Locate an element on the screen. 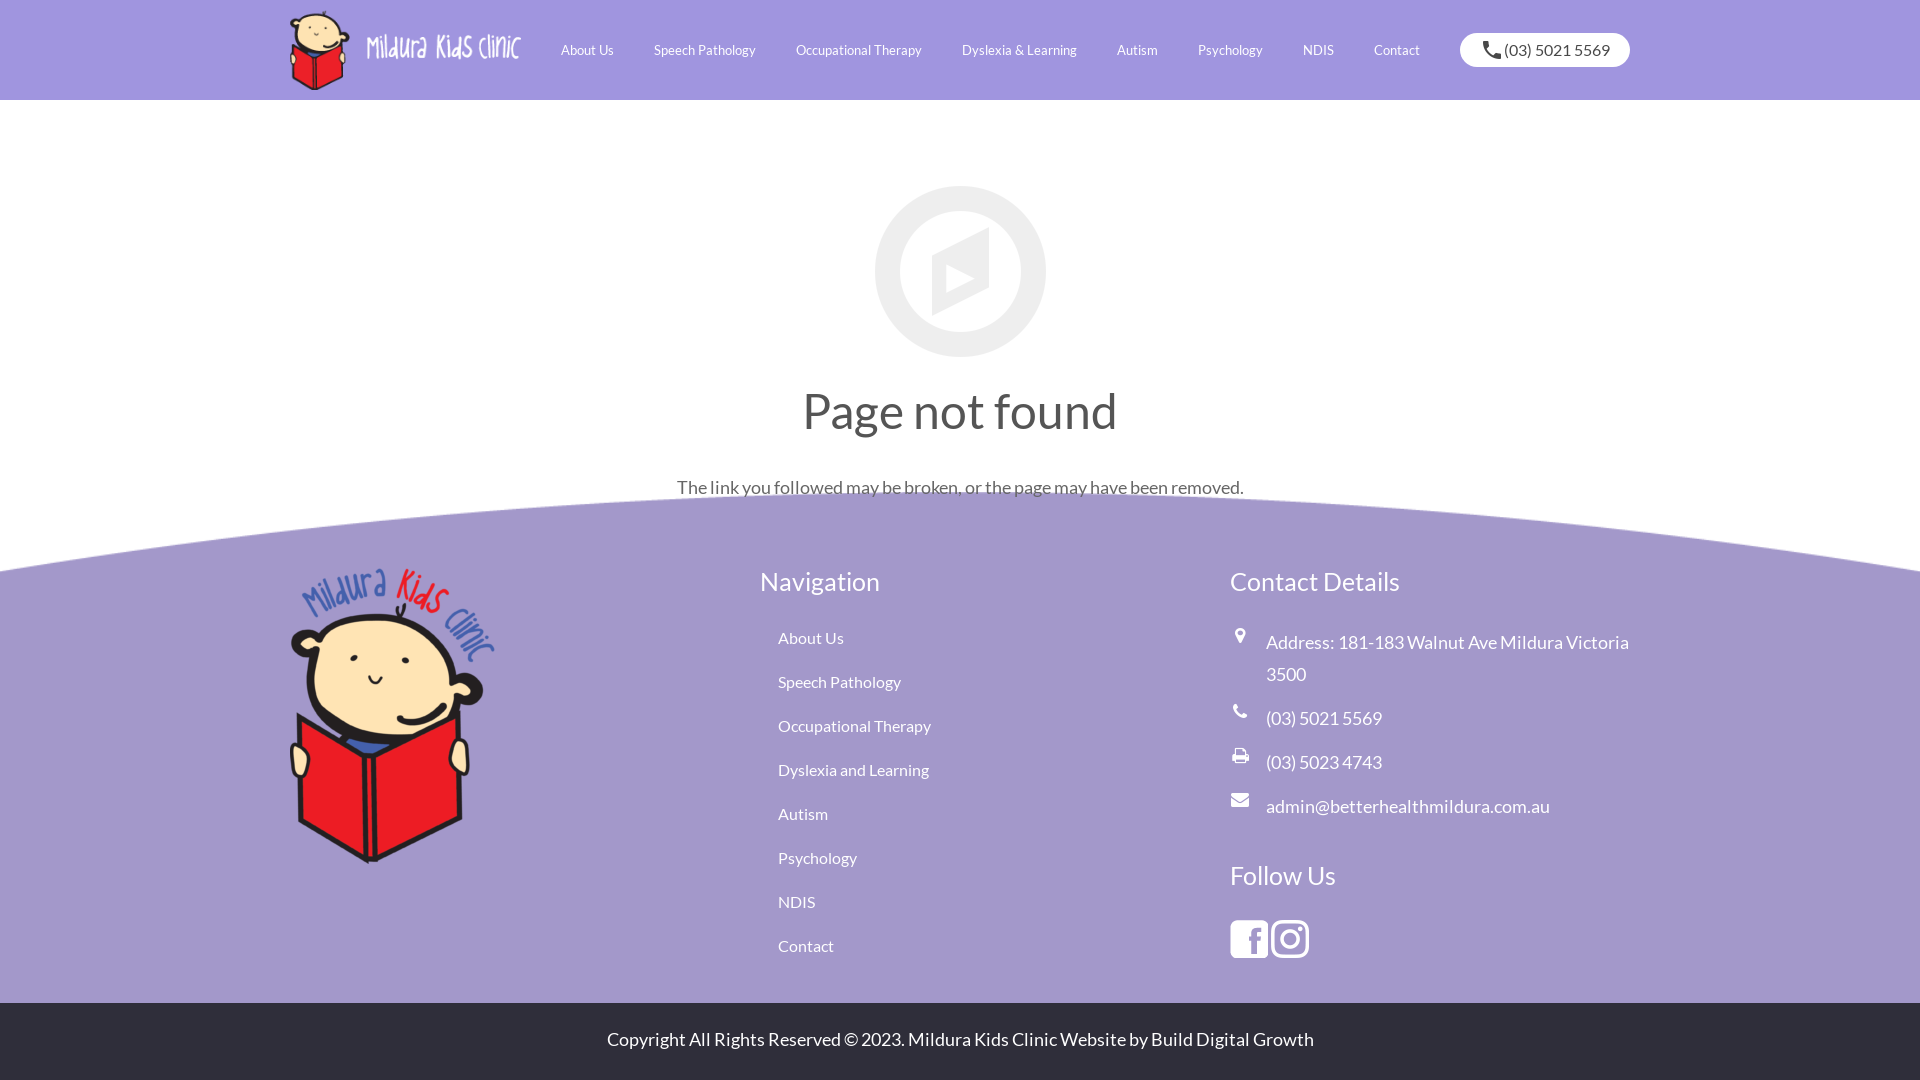 The width and height of the screenshot is (1920, 1080). (03) 5021 5569 is located at coordinates (1324, 718).